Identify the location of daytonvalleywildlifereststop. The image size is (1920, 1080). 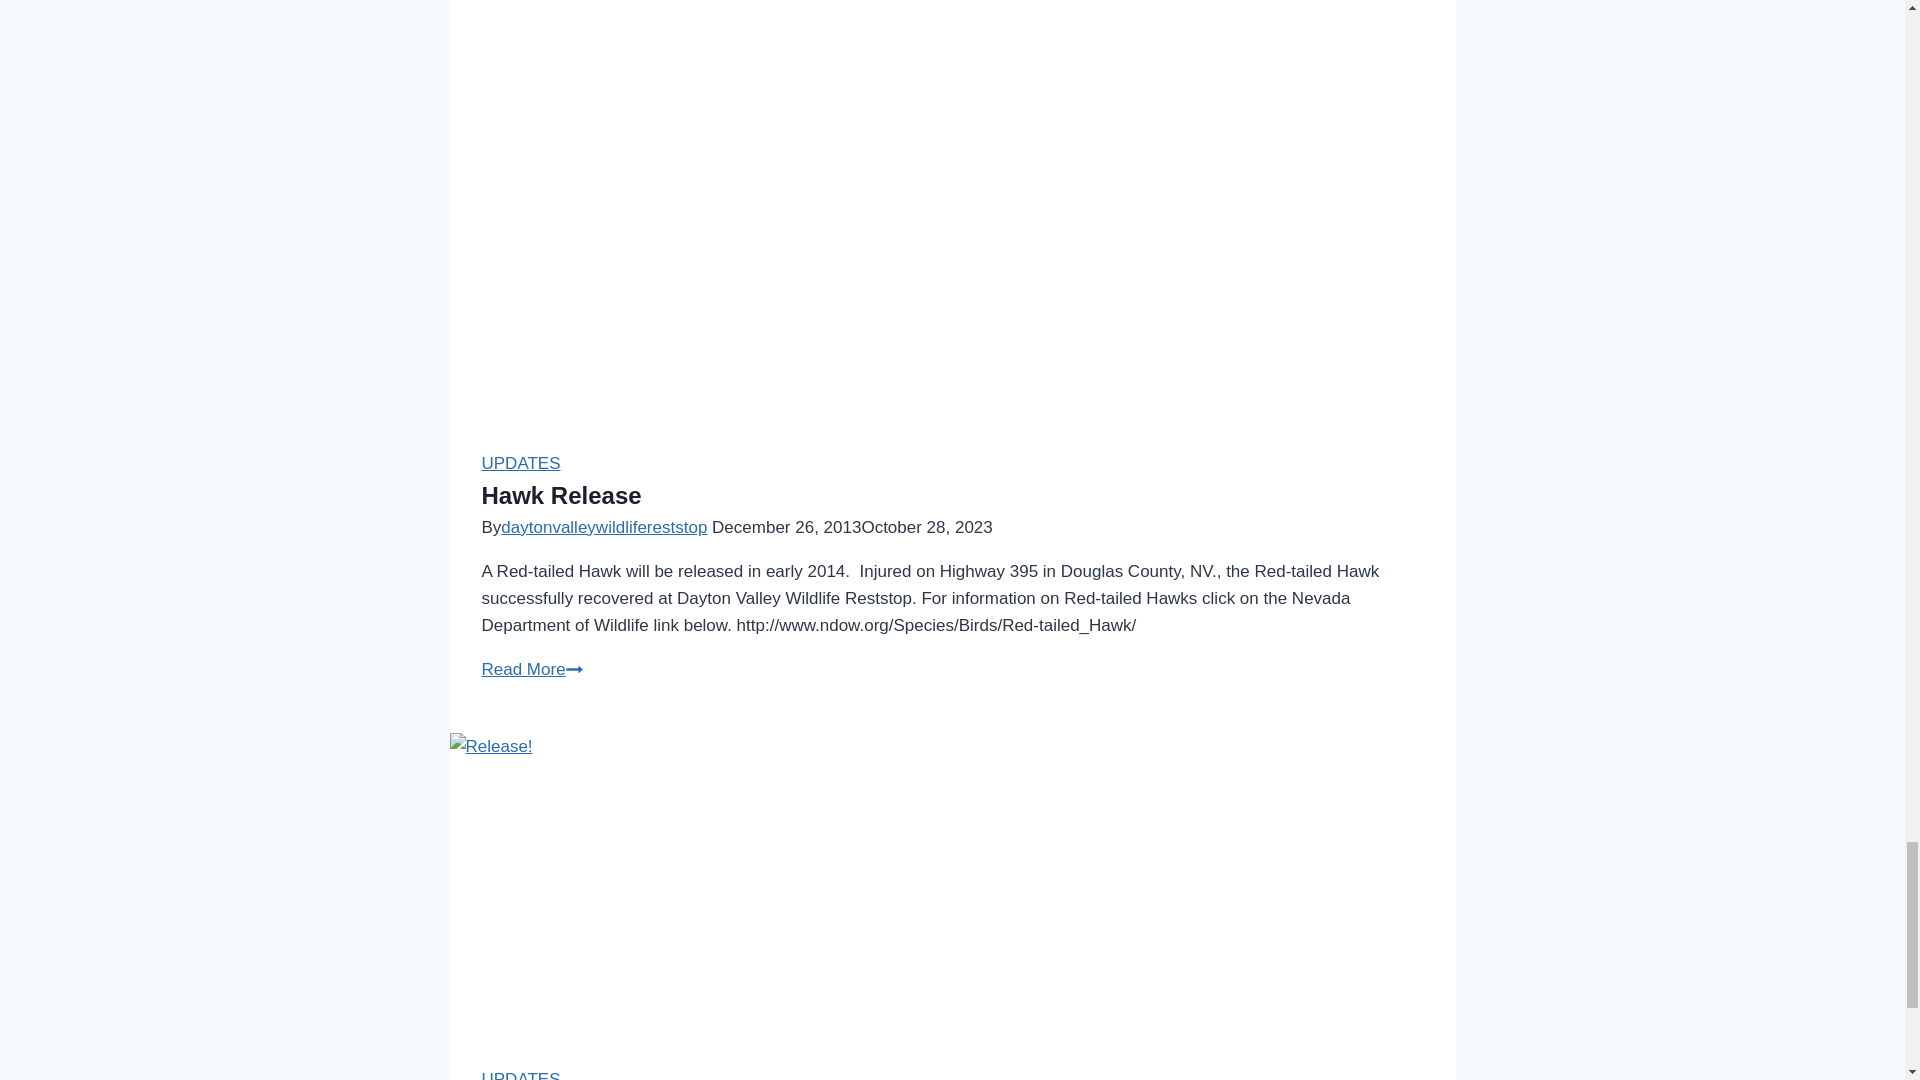
(520, 1075).